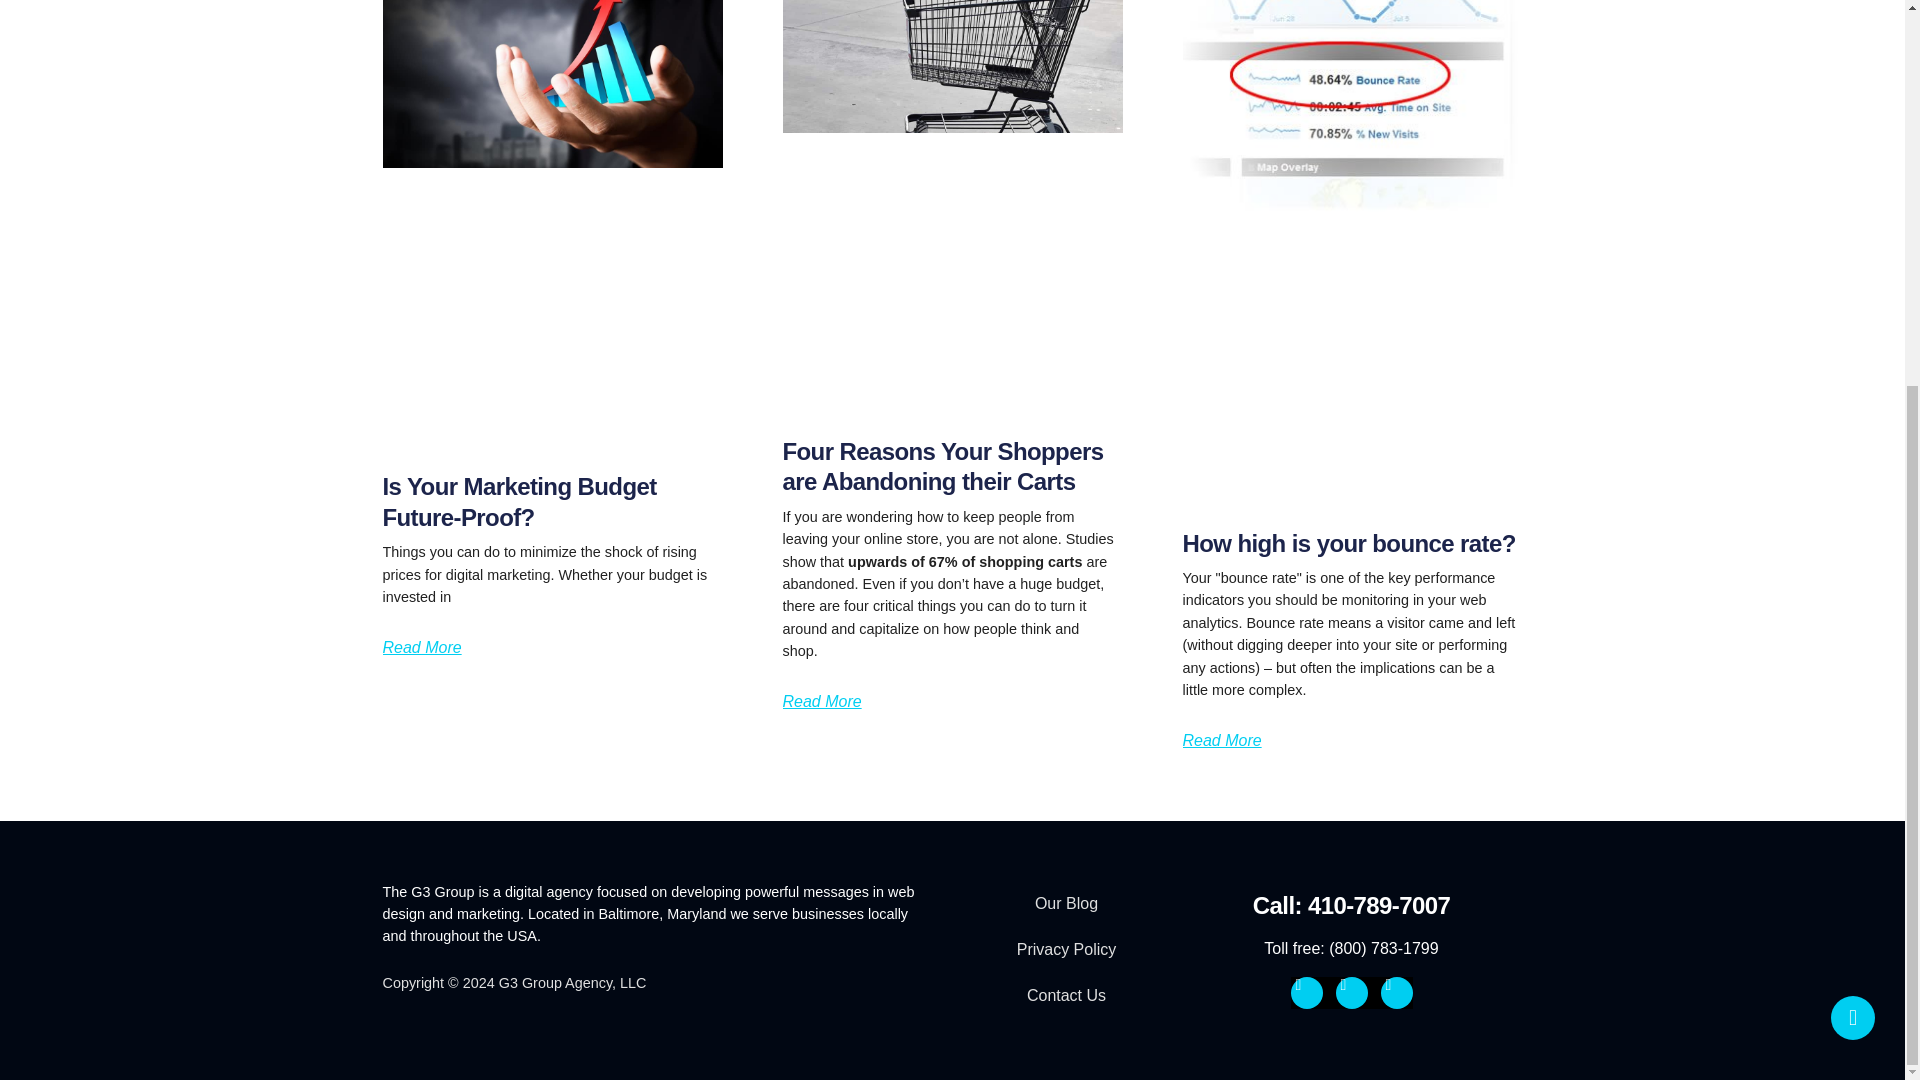 The image size is (1920, 1080). Describe the element at coordinates (1853, 427) in the screenshot. I see `scroll to top` at that location.